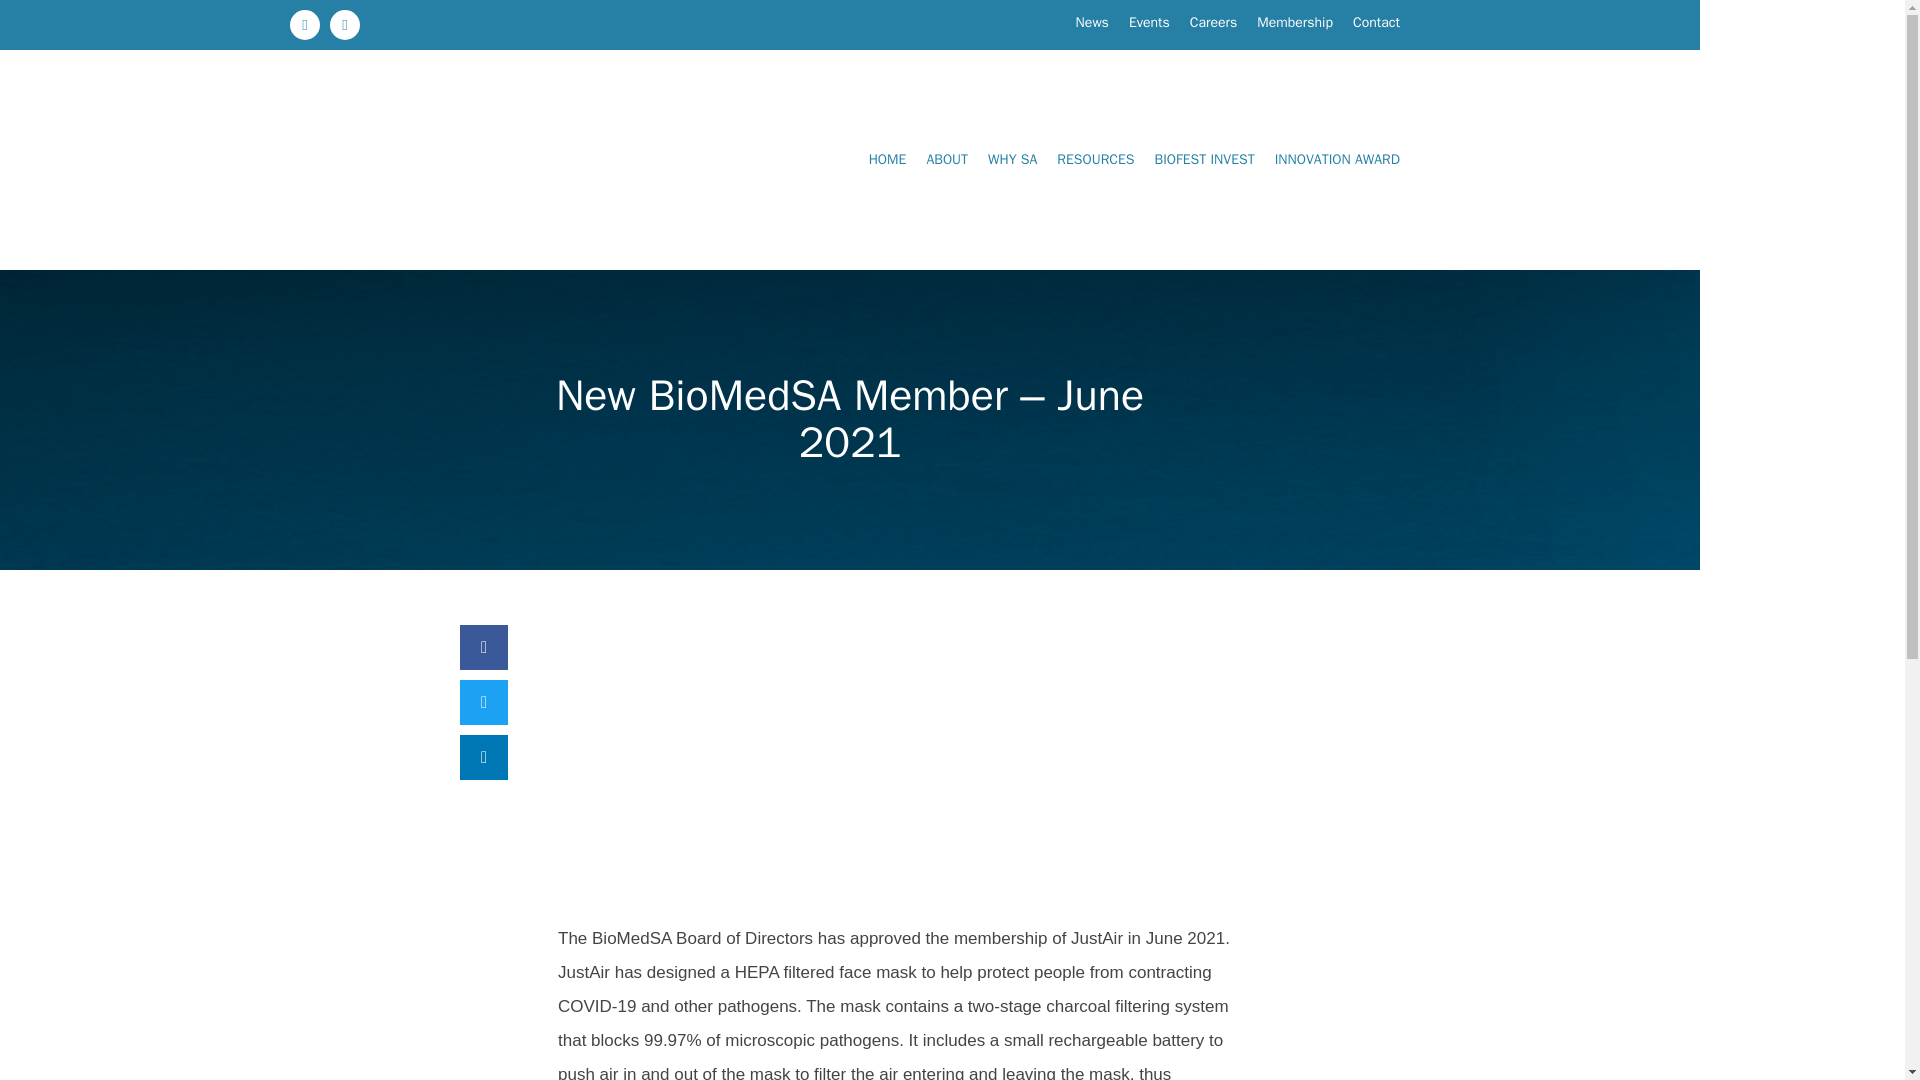  What do you see at coordinates (1337, 159) in the screenshot?
I see `INNOVATION AWARD` at bounding box center [1337, 159].